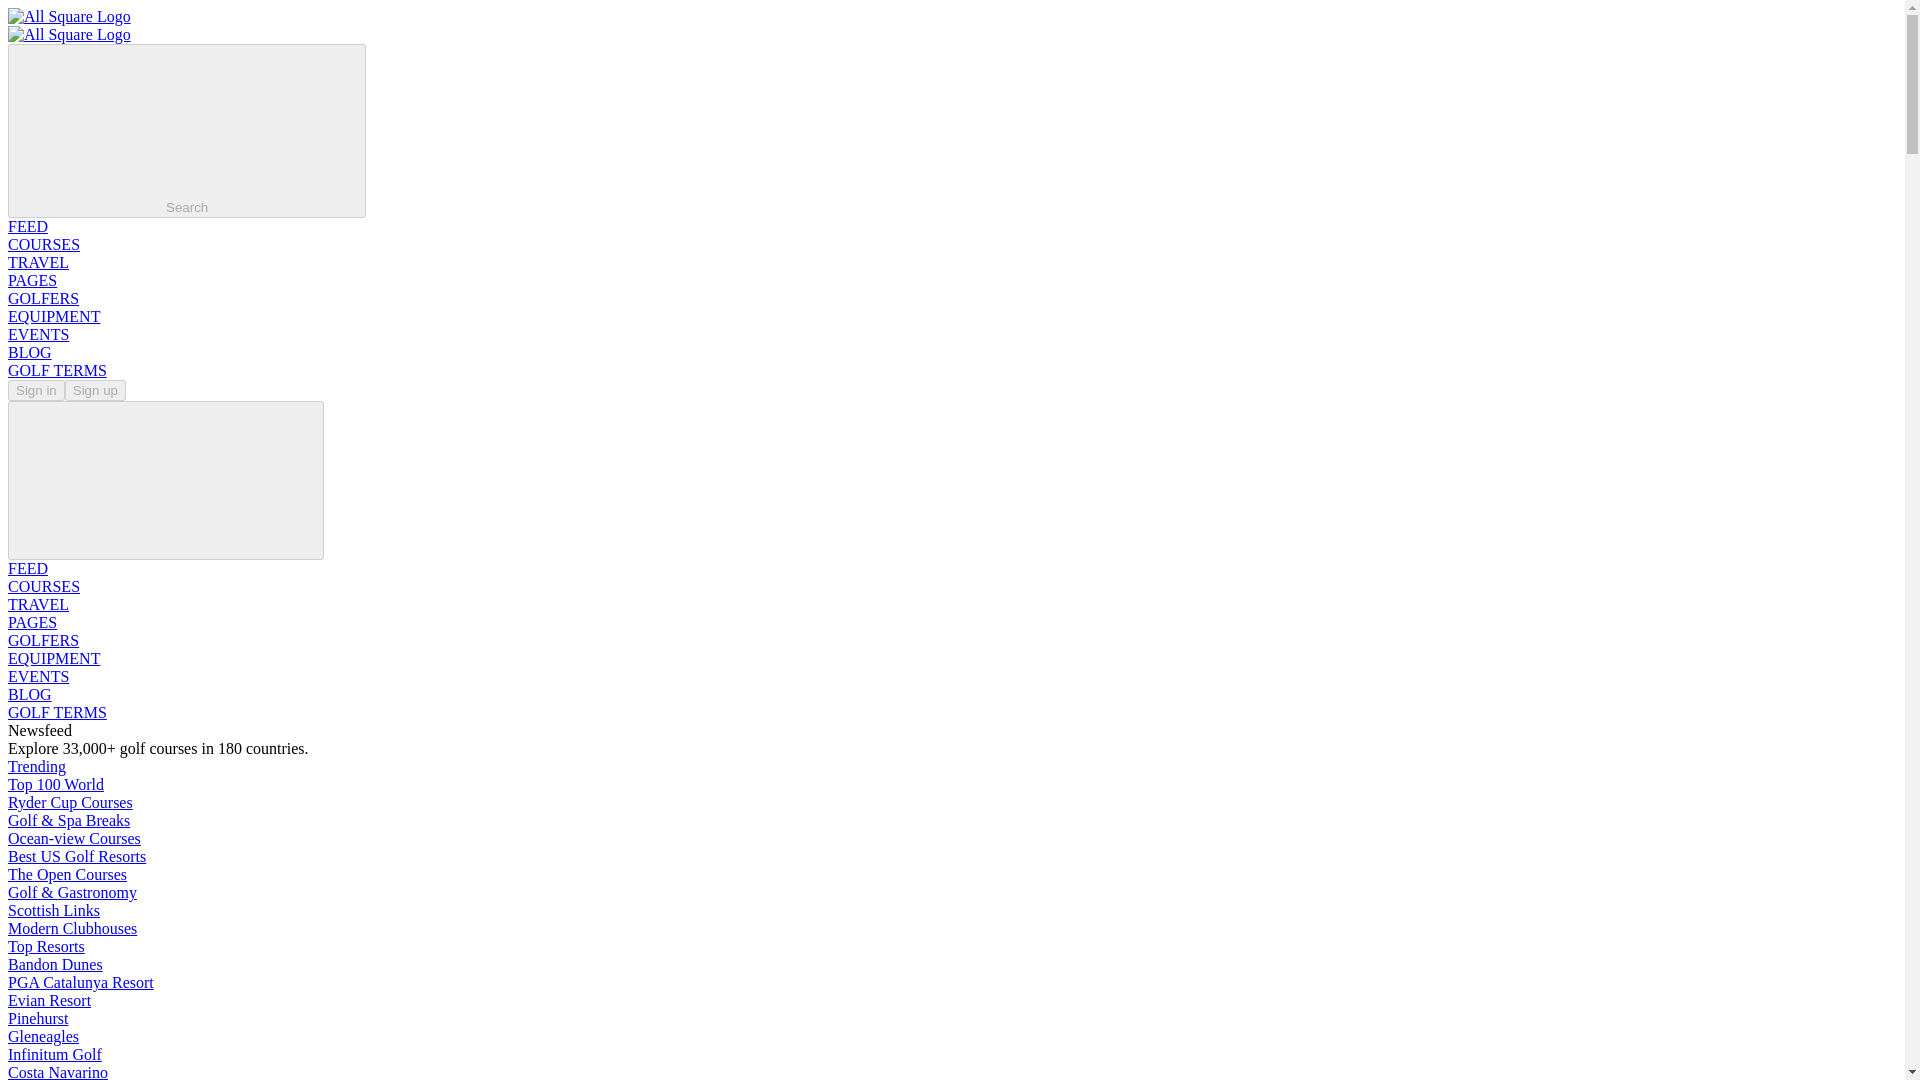 Image resolution: width=1920 pixels, height=1080 pixels. Describe the element at coordinates (29, 352) in the screenshot. I see `BLOG` at that location.